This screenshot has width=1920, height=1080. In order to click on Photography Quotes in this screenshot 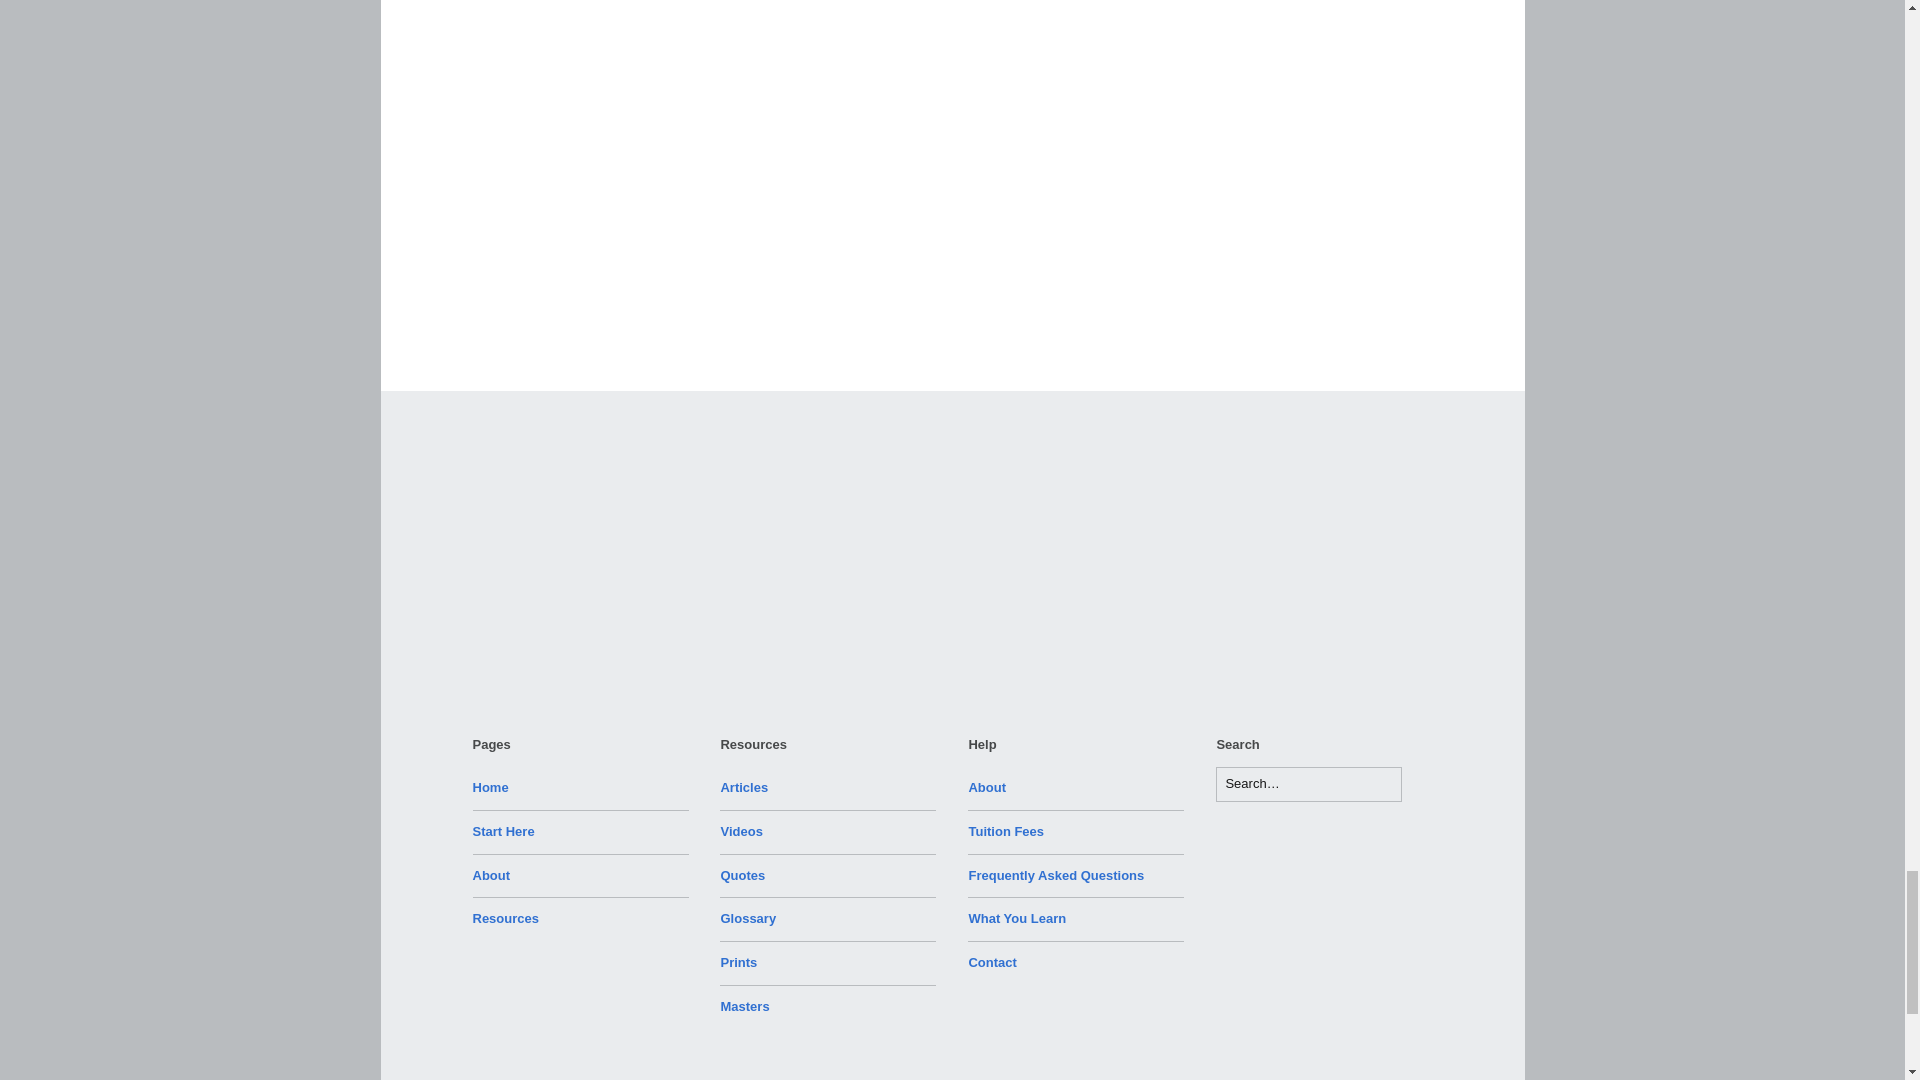, I will do `click(742, 876)`.